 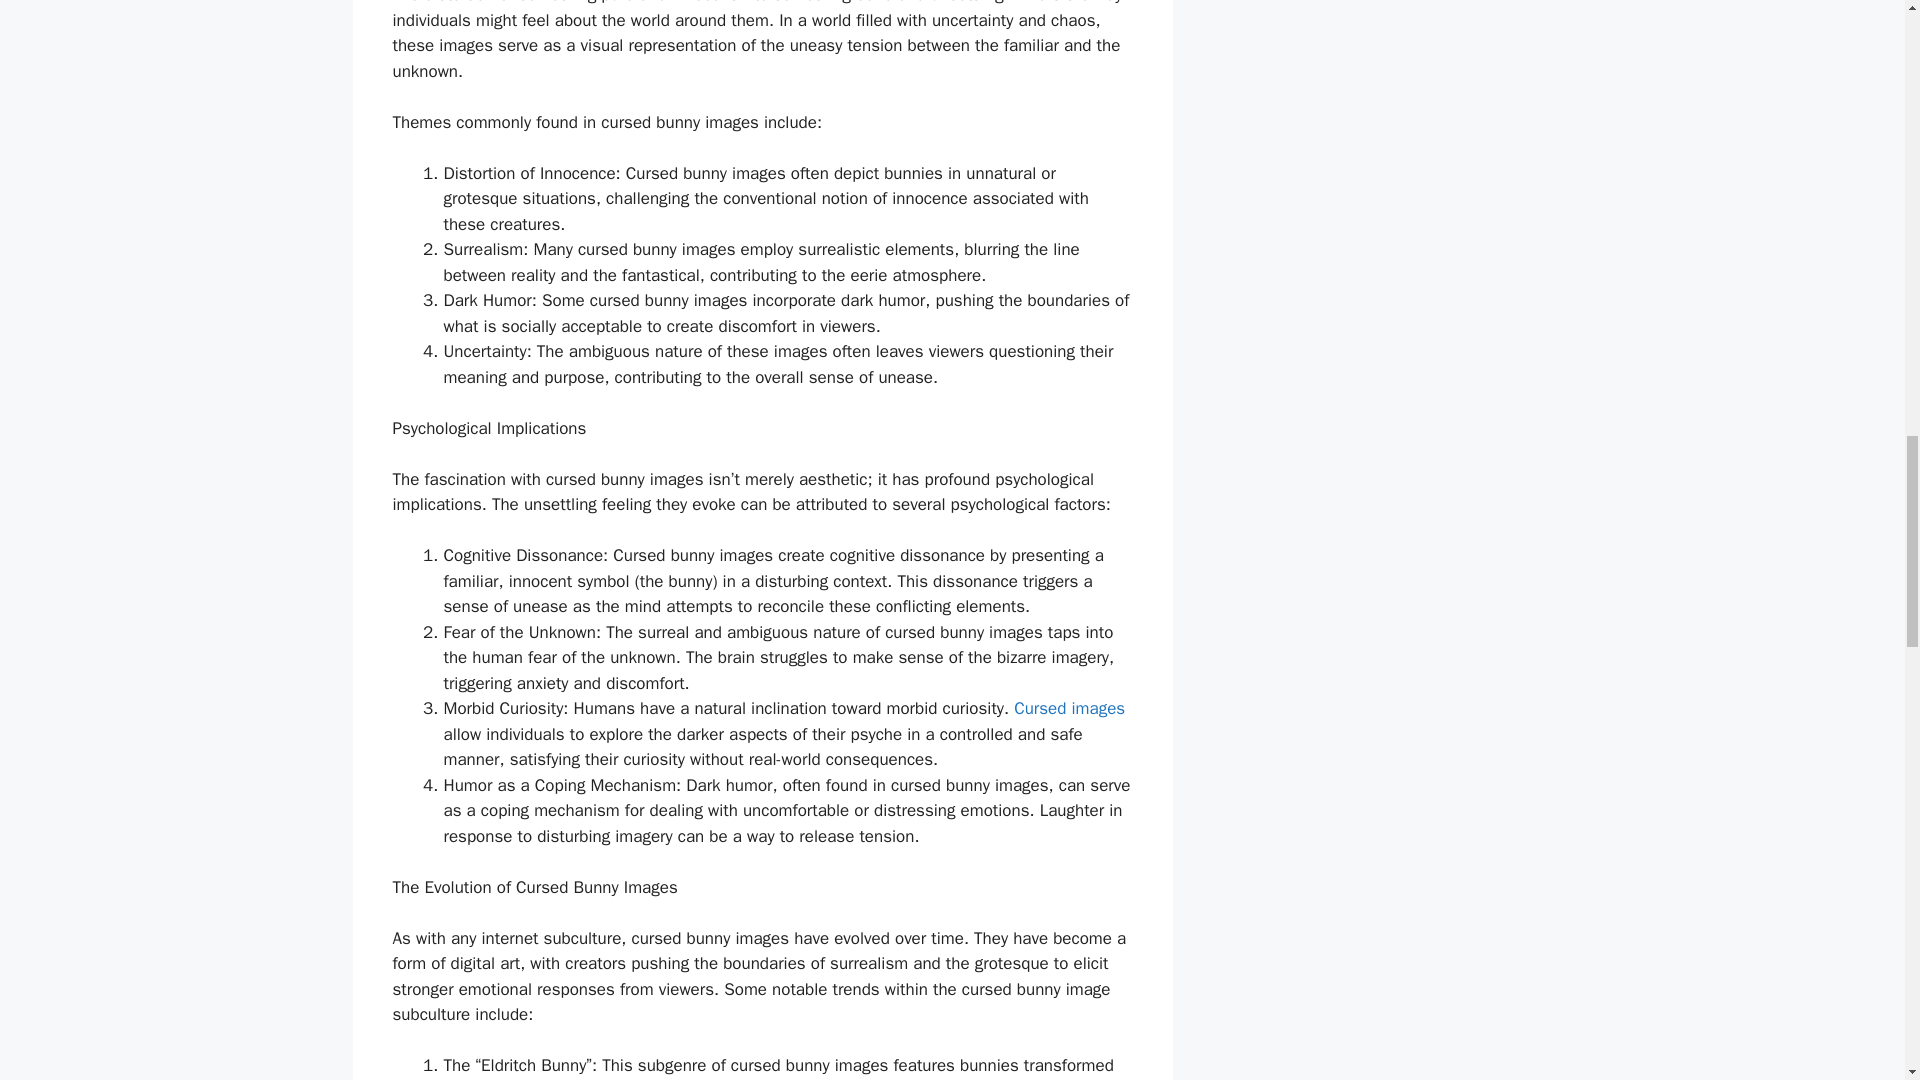 What do you see at coordinates (1069, 708) in the screenshot?
I see `Cursed images` at bounding box center [1069, 708].